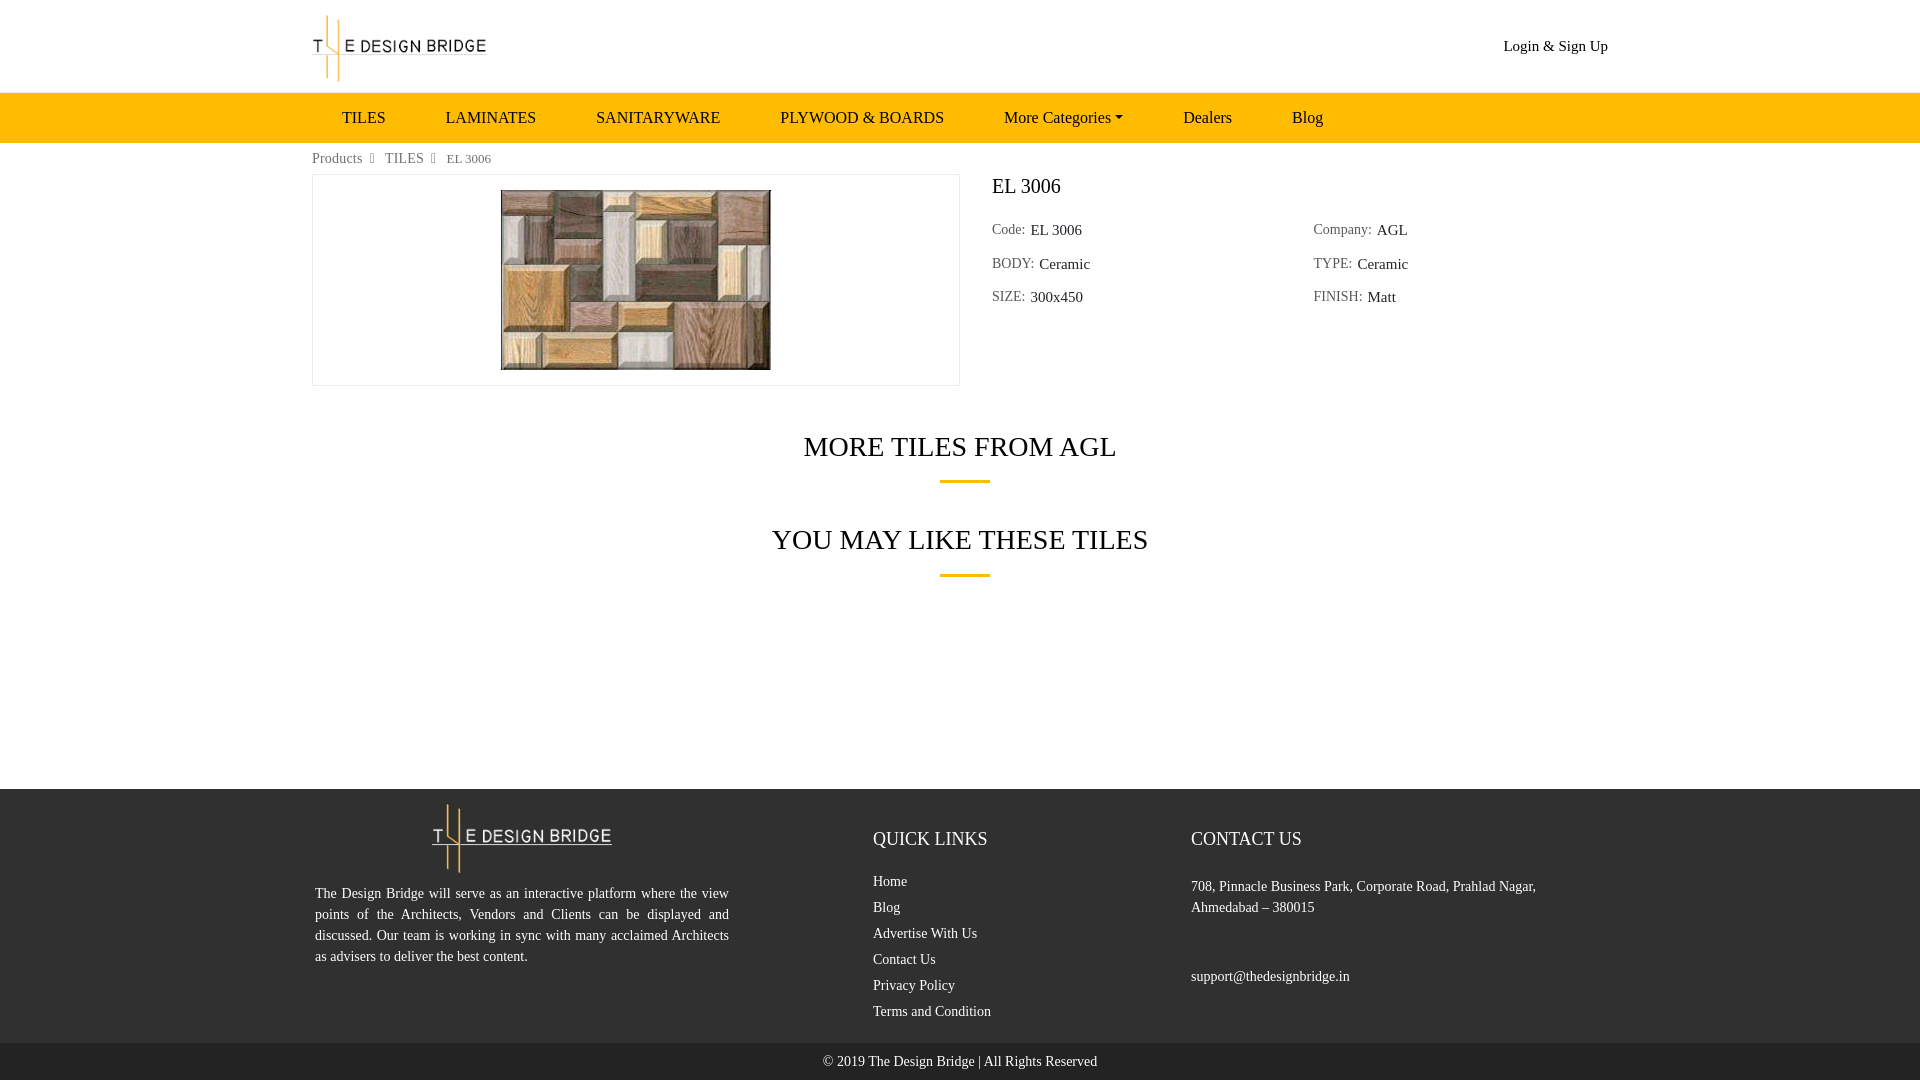 Image resolution: width=1920 pixels, height=1080 pixels. What do you see at coordinates (491, 117) in the screenshot?
I see `LAMINATES` at bounding box center [491, 117].